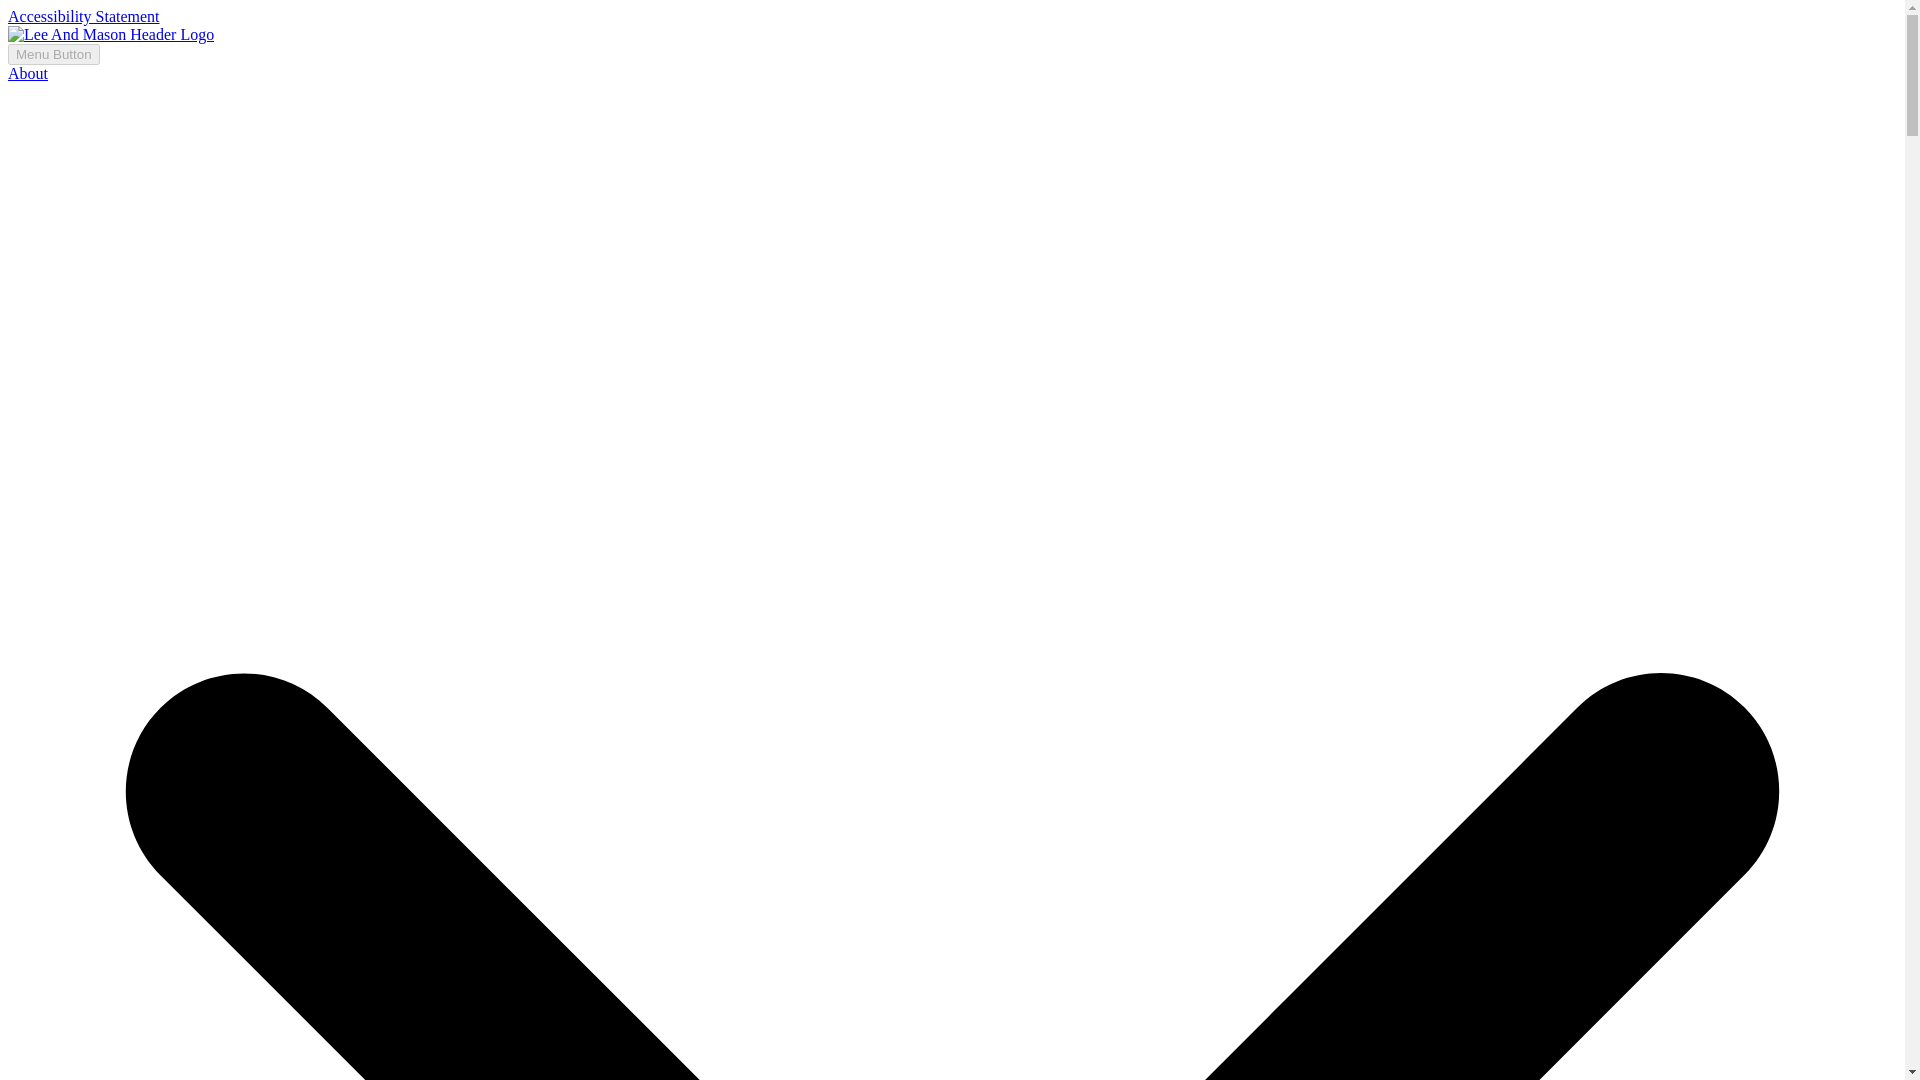 The image size is (1920, 1080). I want to click on Accessibility Statement, so click(83, 16).